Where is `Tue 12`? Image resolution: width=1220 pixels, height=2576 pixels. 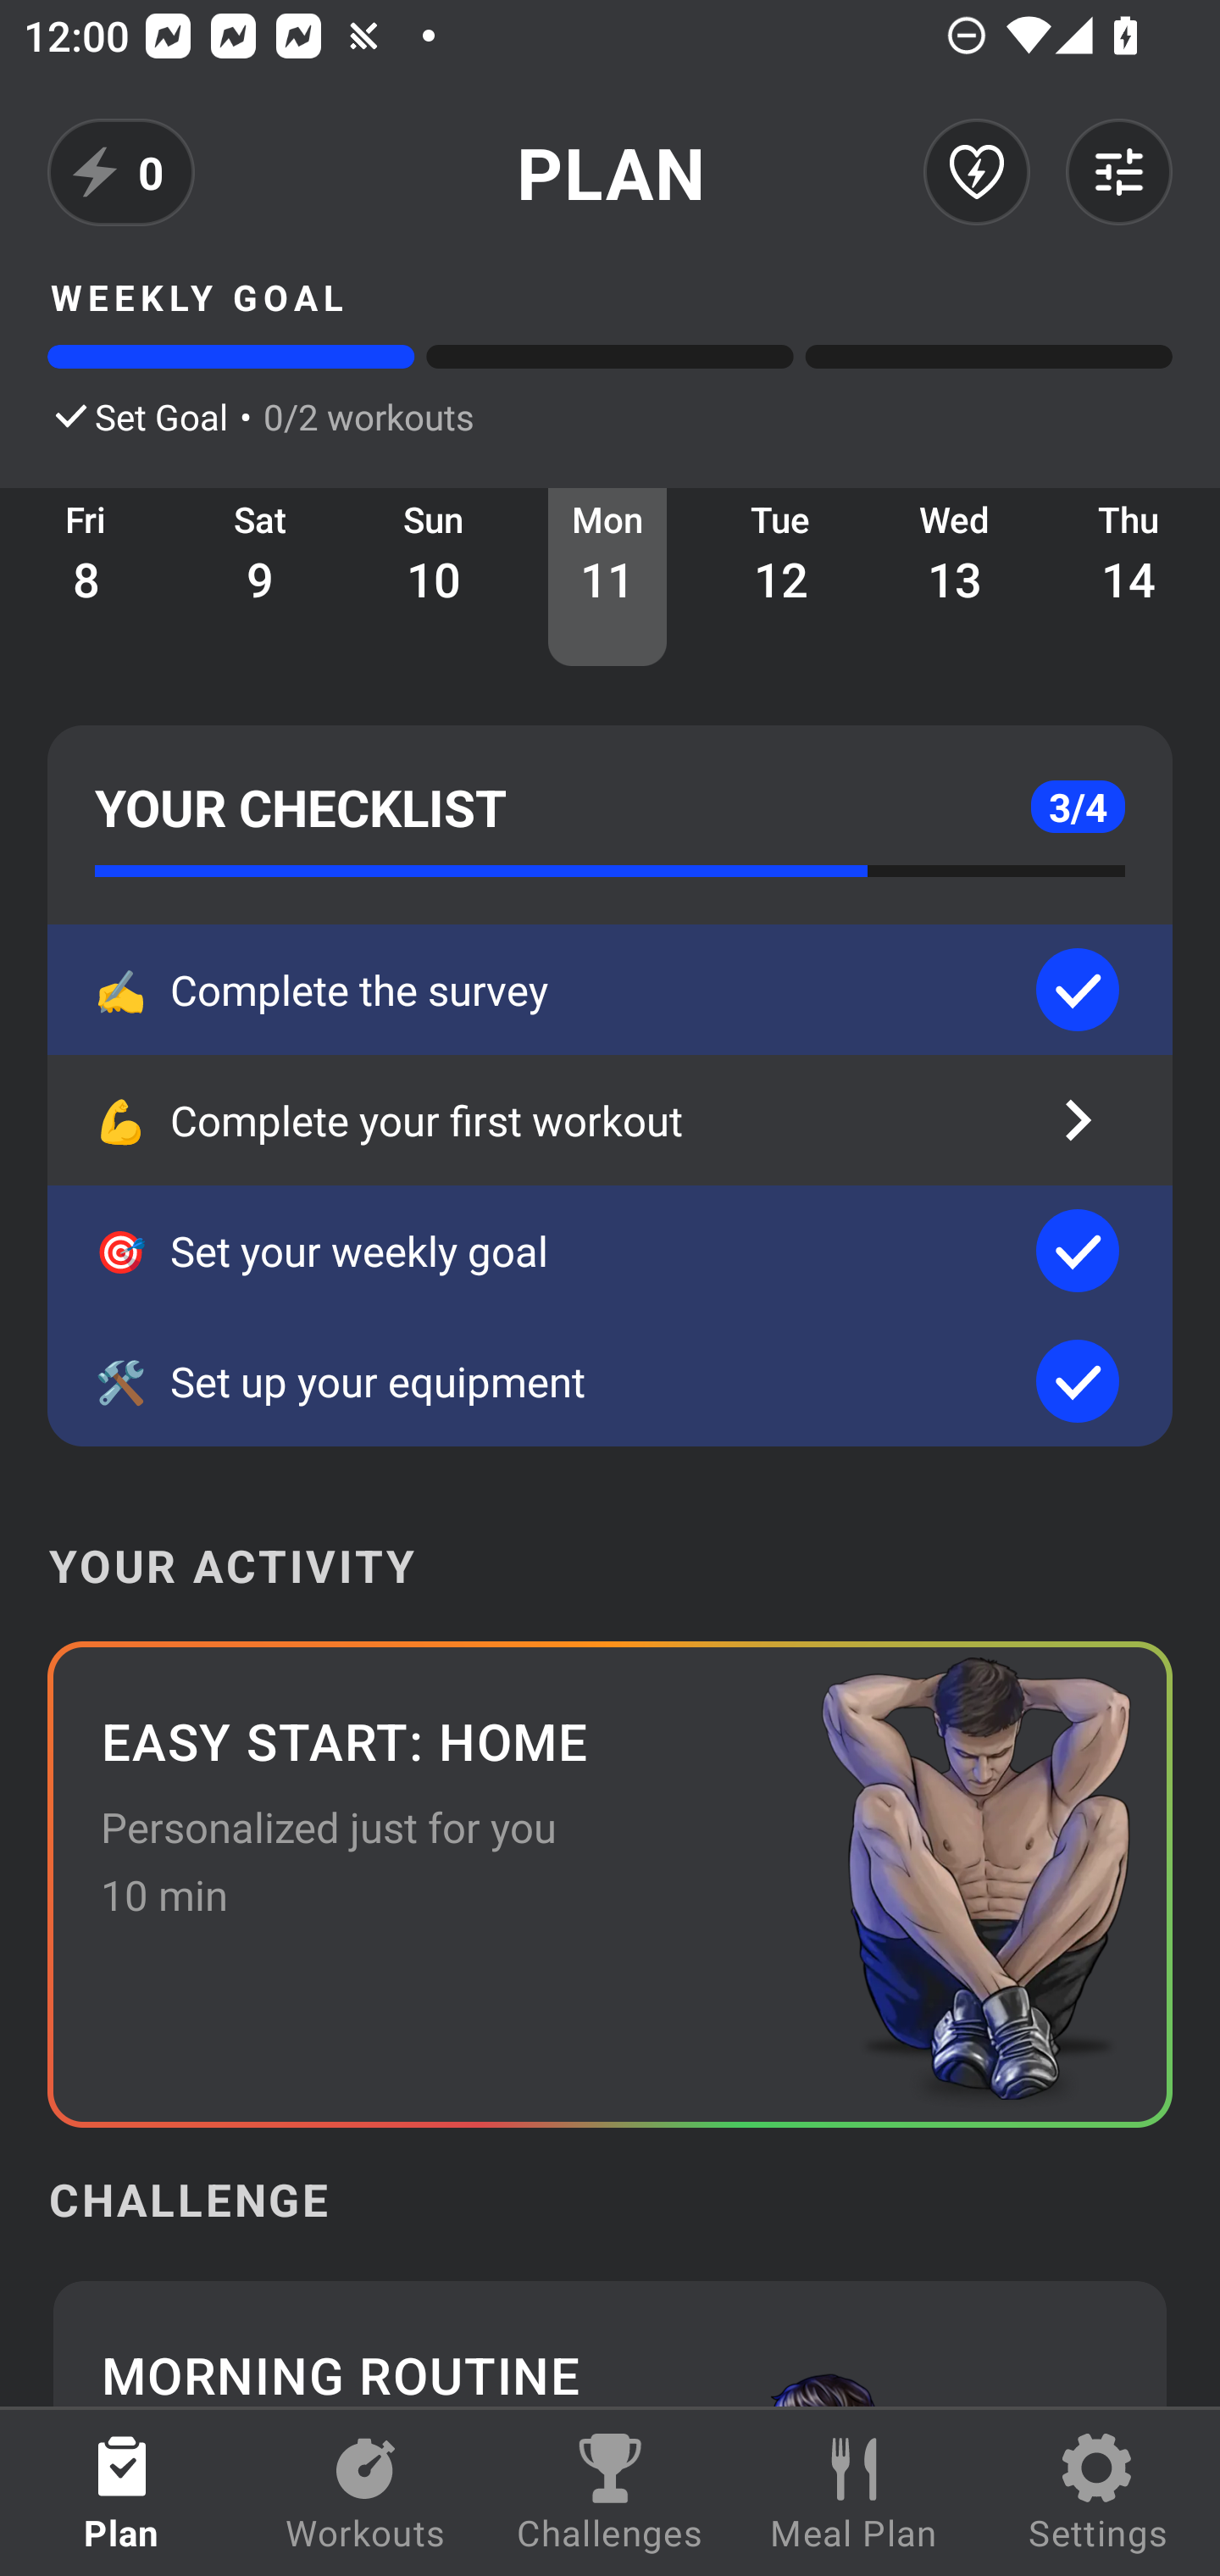 Tue 12 is located at coordinates (781, 576).